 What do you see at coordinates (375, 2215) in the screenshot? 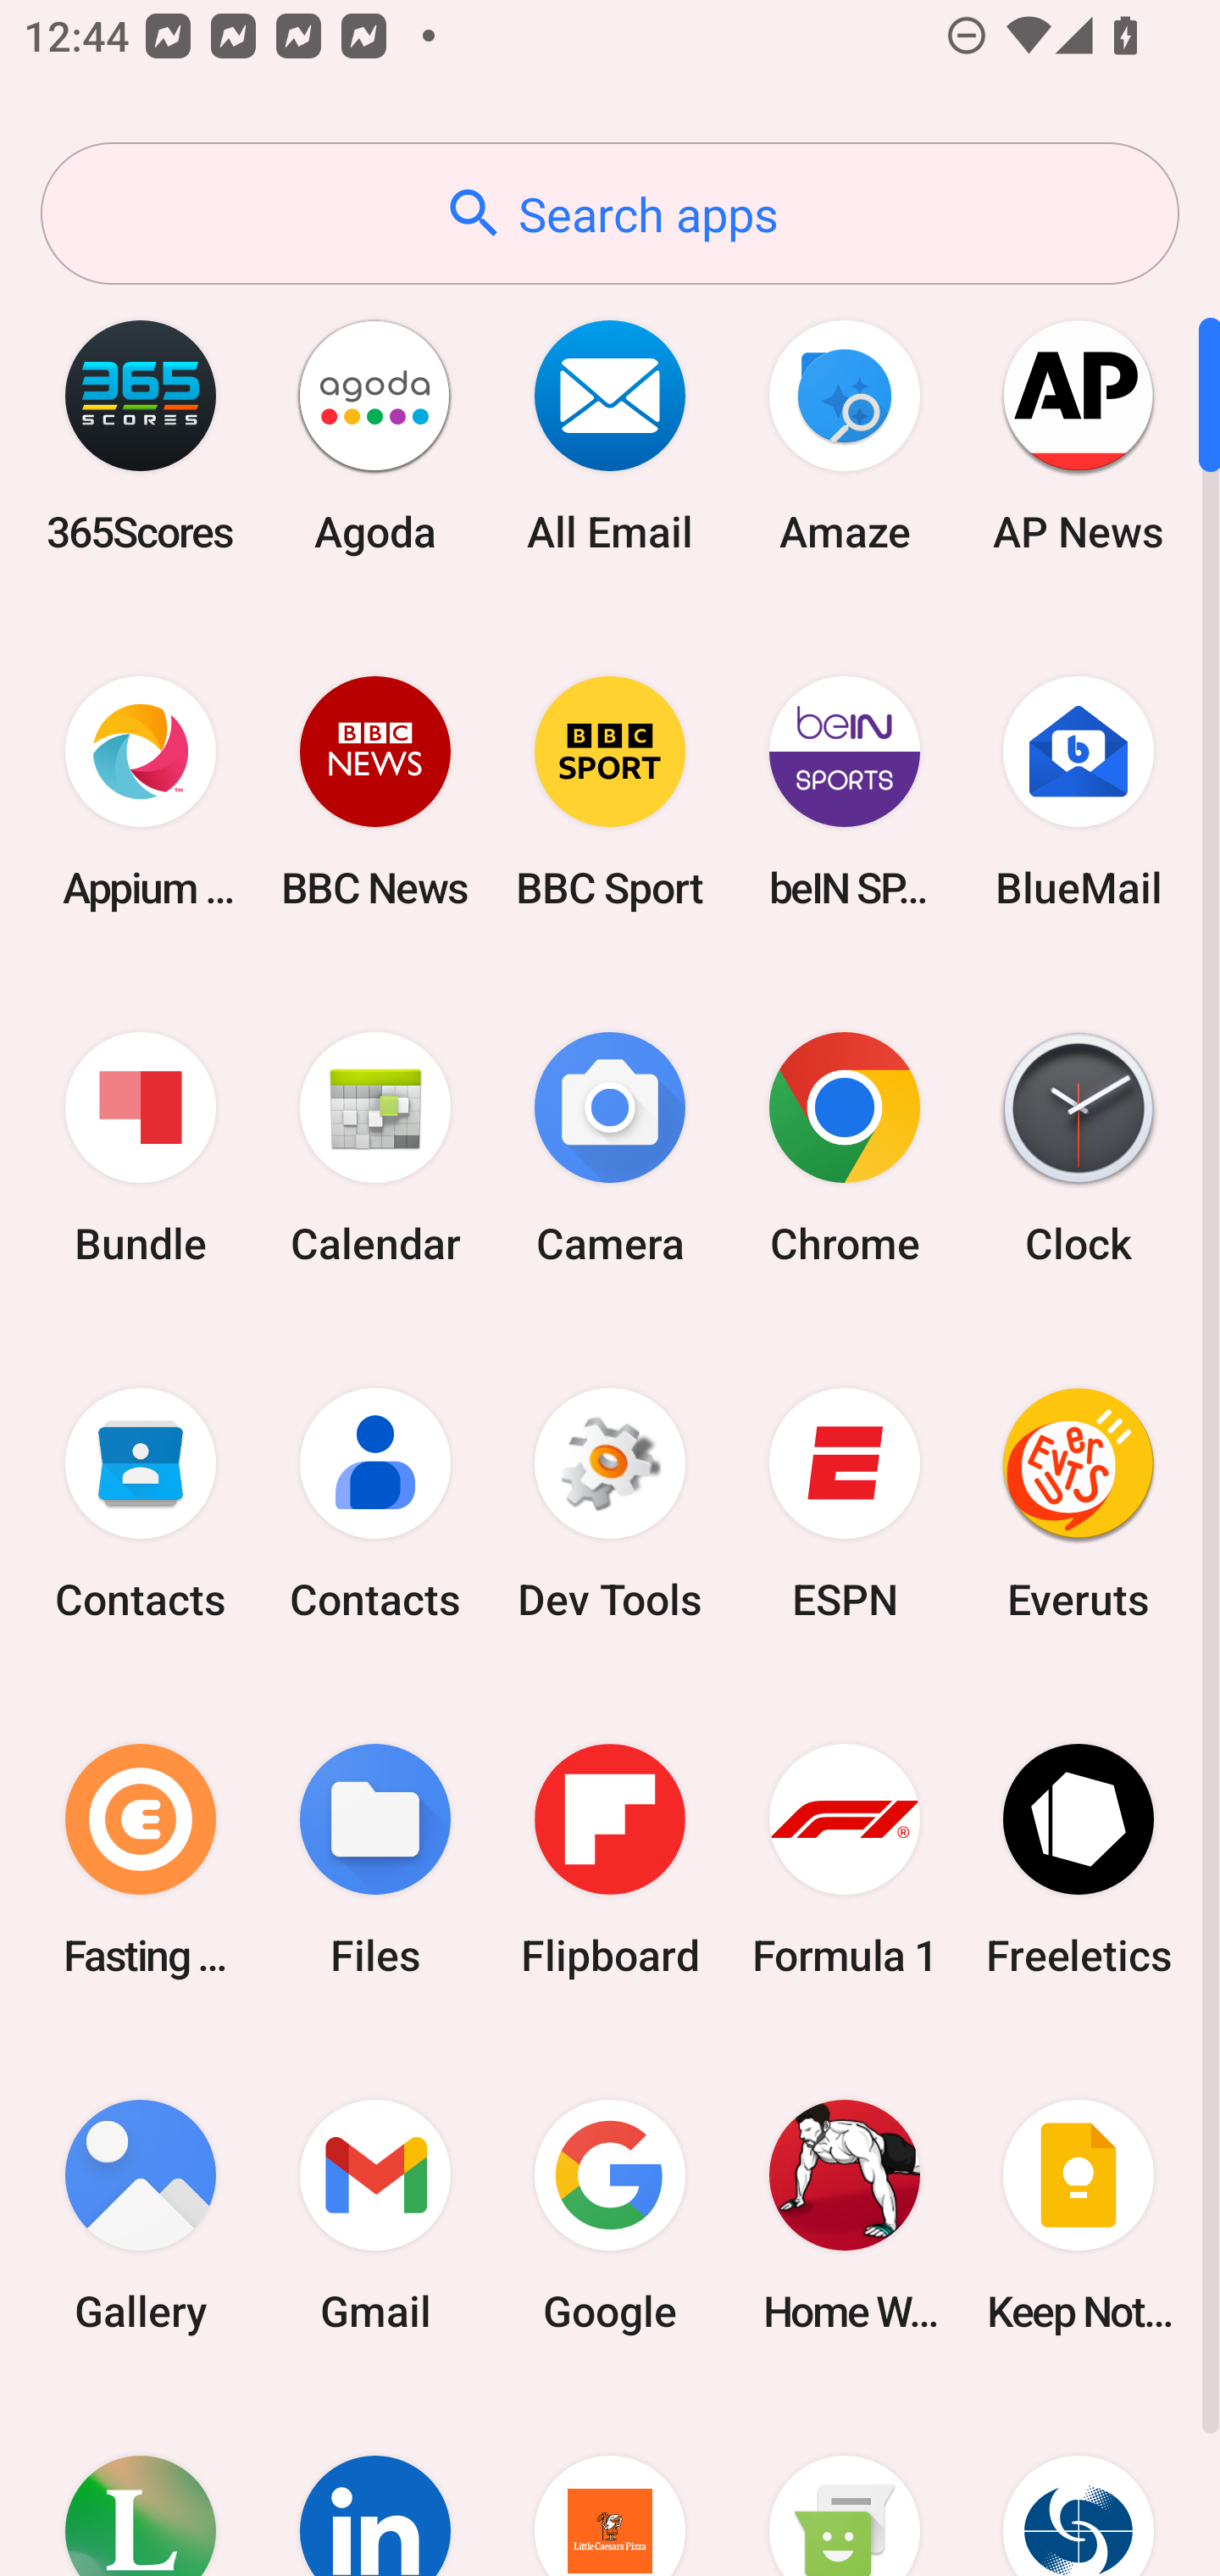
I see `Gmail` at bounding box center [375, 2215].